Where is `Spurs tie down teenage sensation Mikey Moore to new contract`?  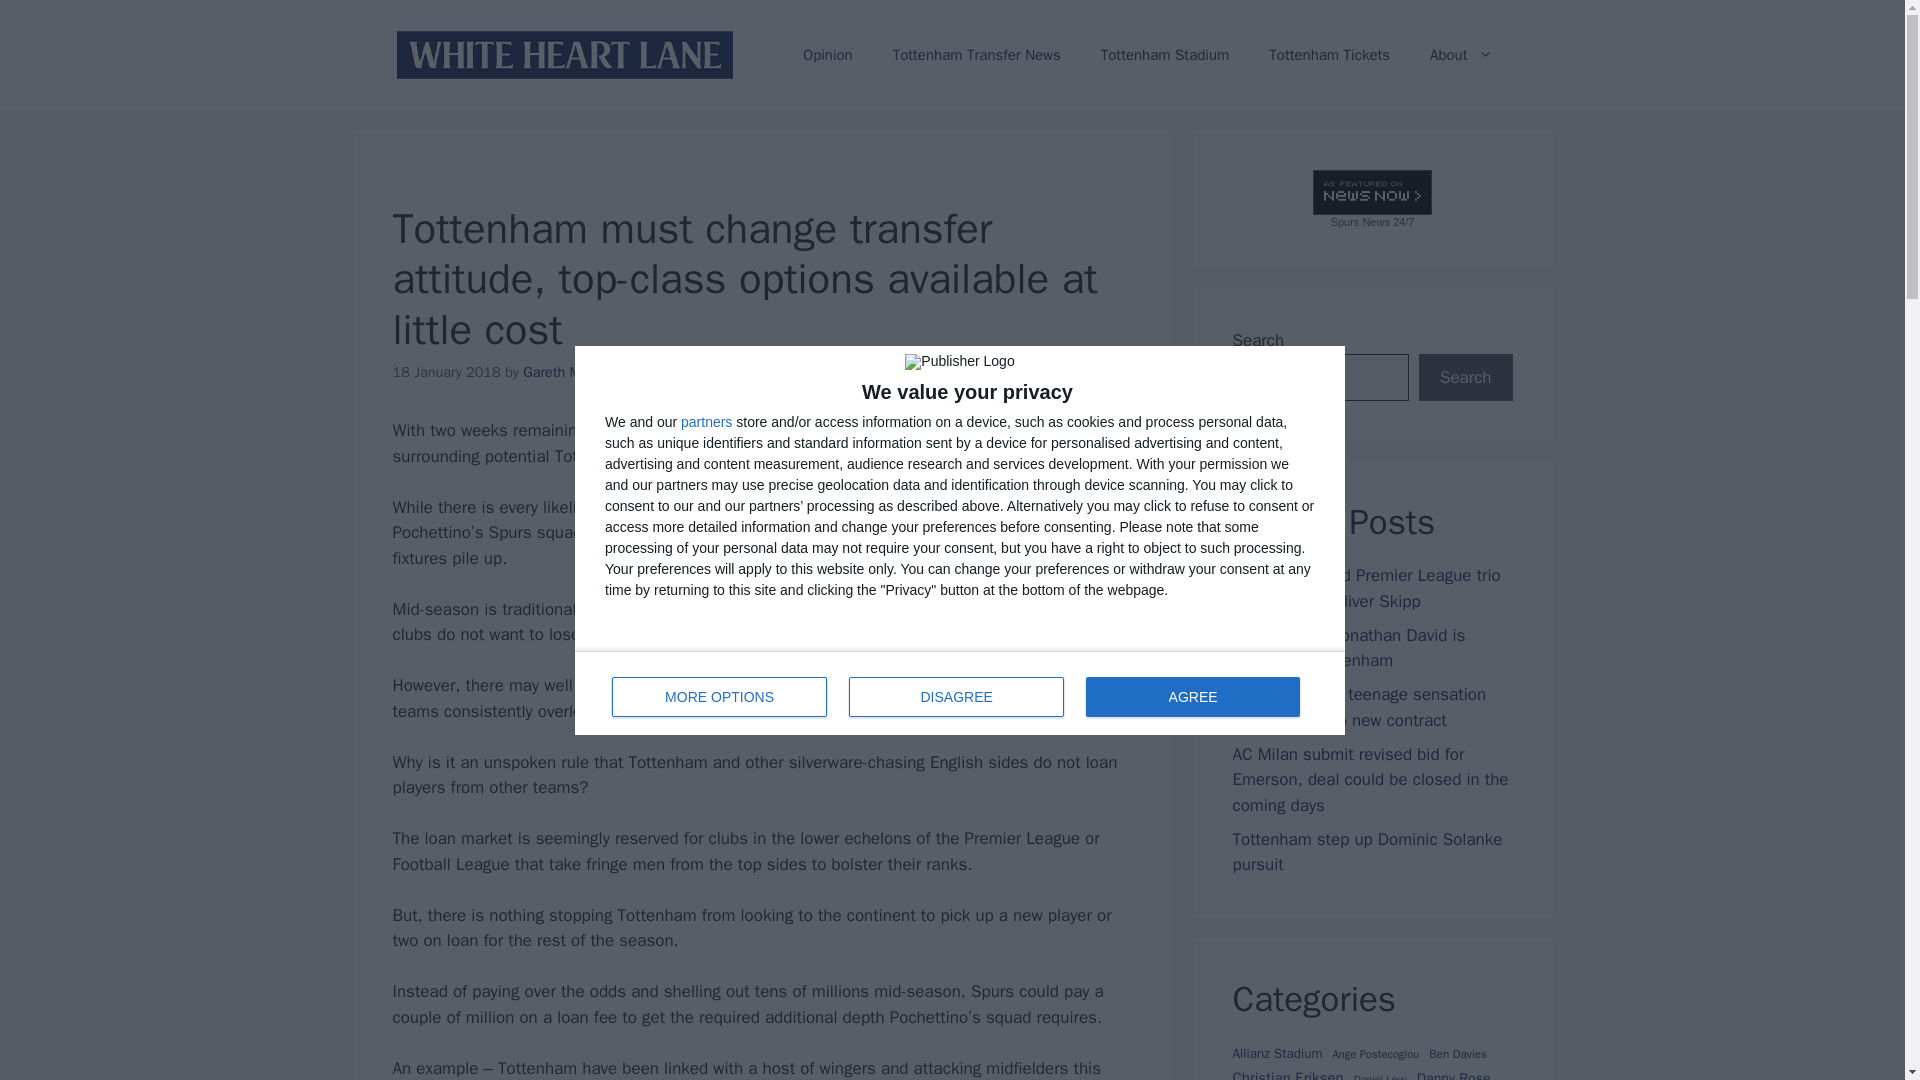
Spurs tie down teenage sensation Mikey Moore to new contract is located at coordinates (1359, 707).